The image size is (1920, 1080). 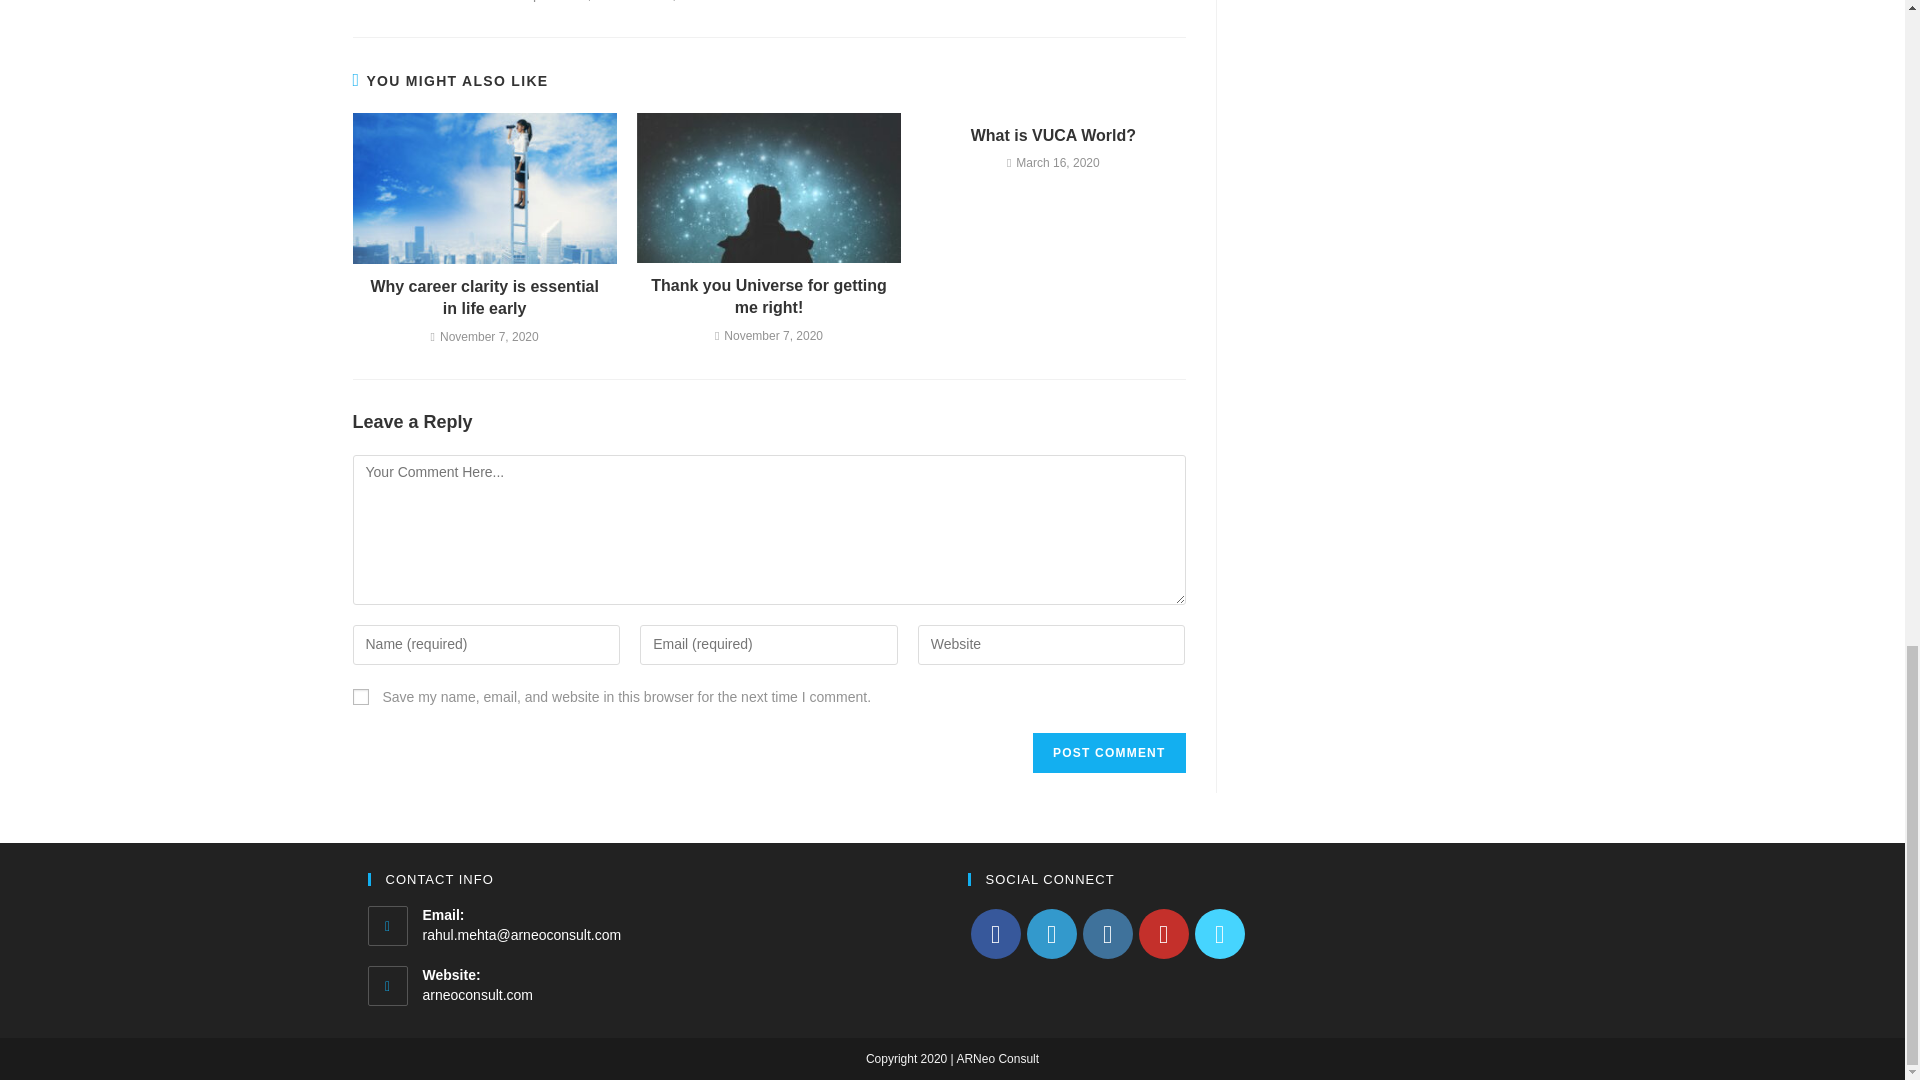 What do you see at coordinates (478, 995) in the screenshot?
I see `arneoconsult.com` at bounding box center [478, 995].